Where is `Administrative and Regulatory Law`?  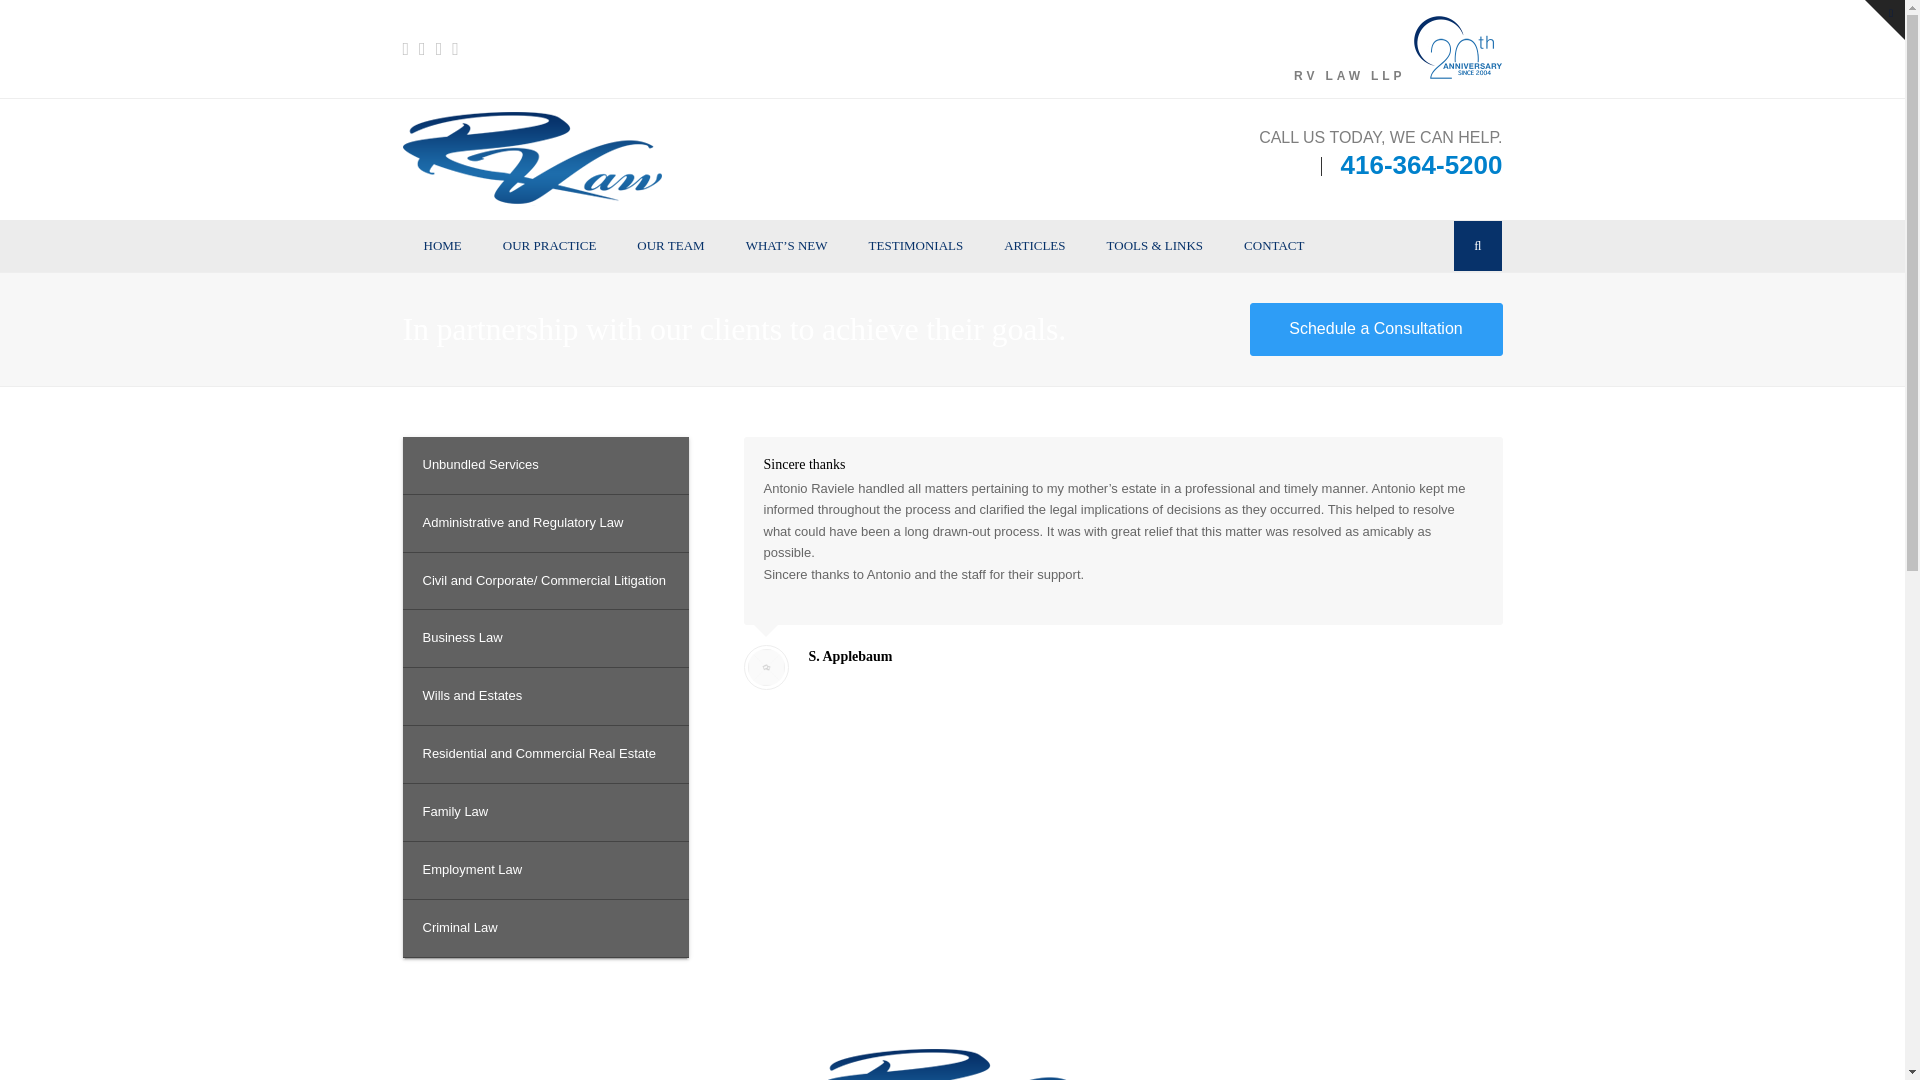 Administrative and Regulatory Law is located at coordinates (544, 523).